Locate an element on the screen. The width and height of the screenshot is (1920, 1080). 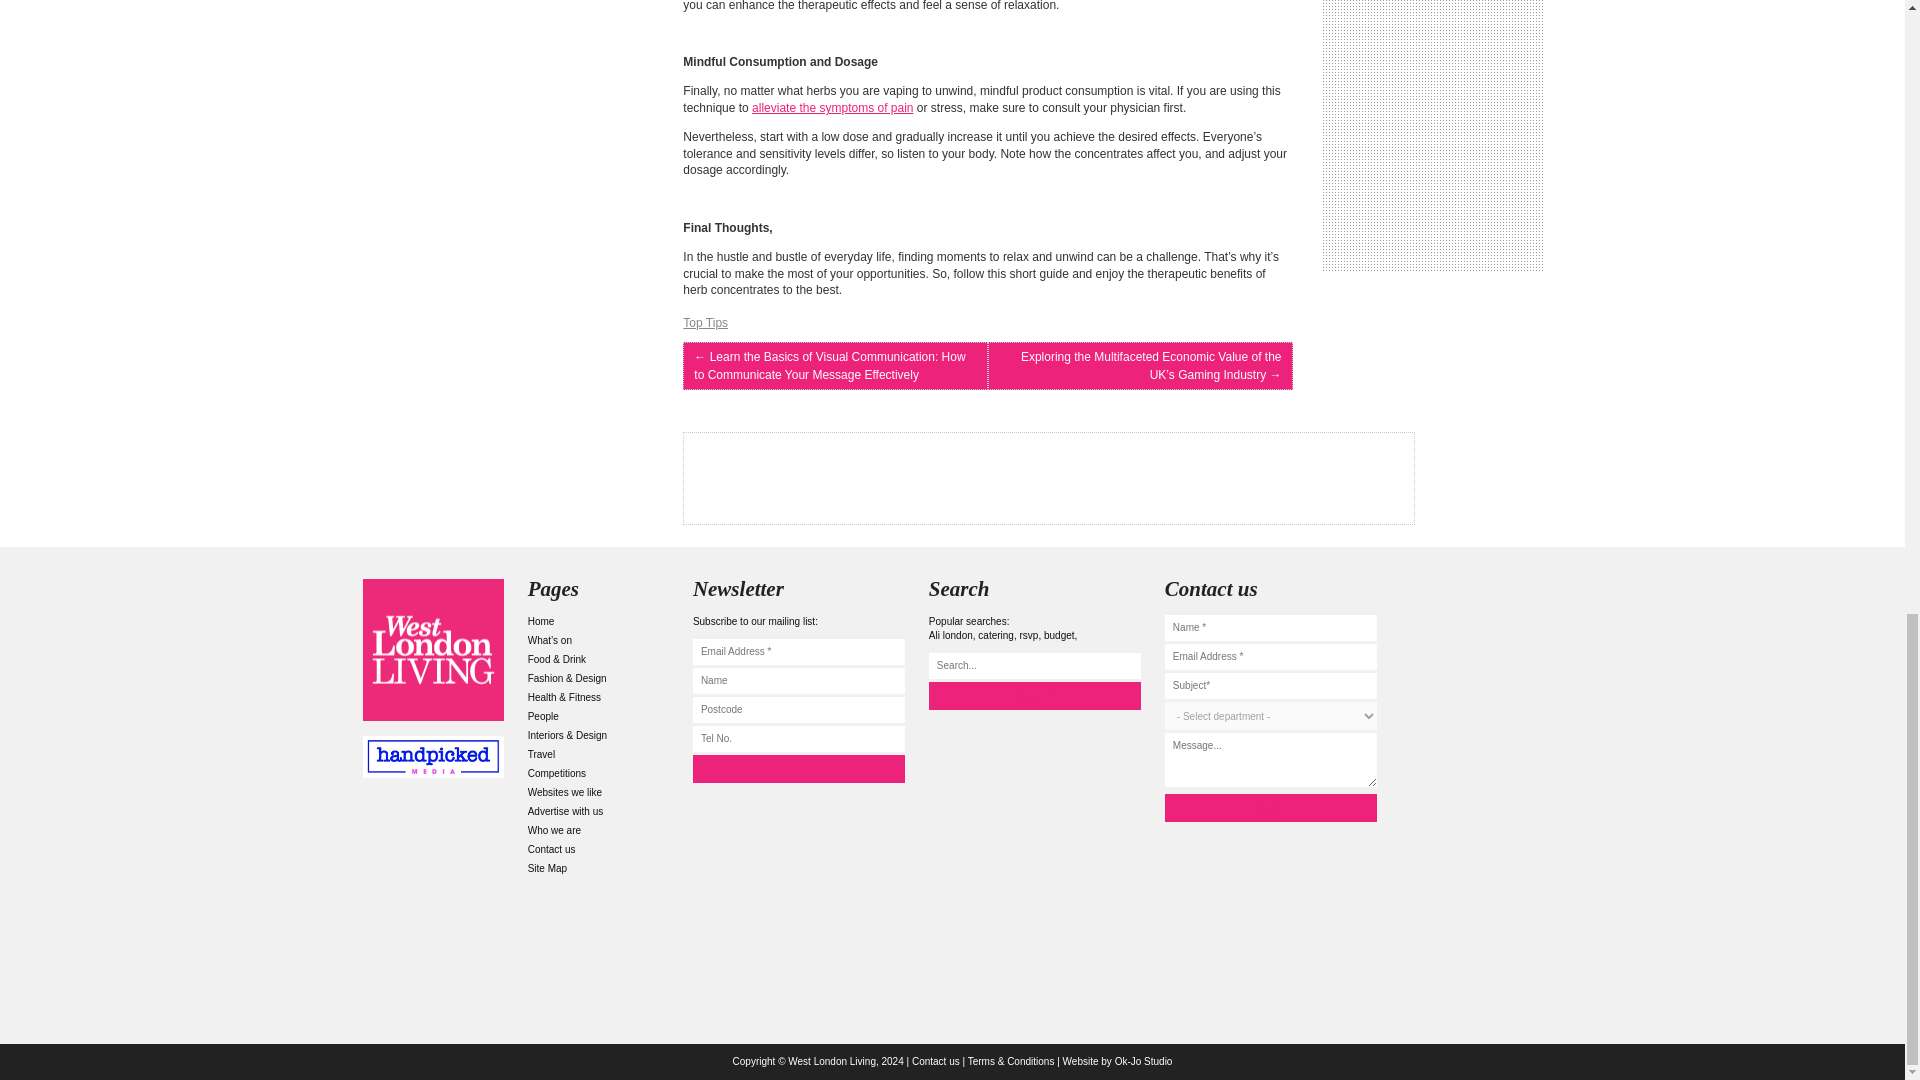
Postcode is located at coordinates (798, 709).